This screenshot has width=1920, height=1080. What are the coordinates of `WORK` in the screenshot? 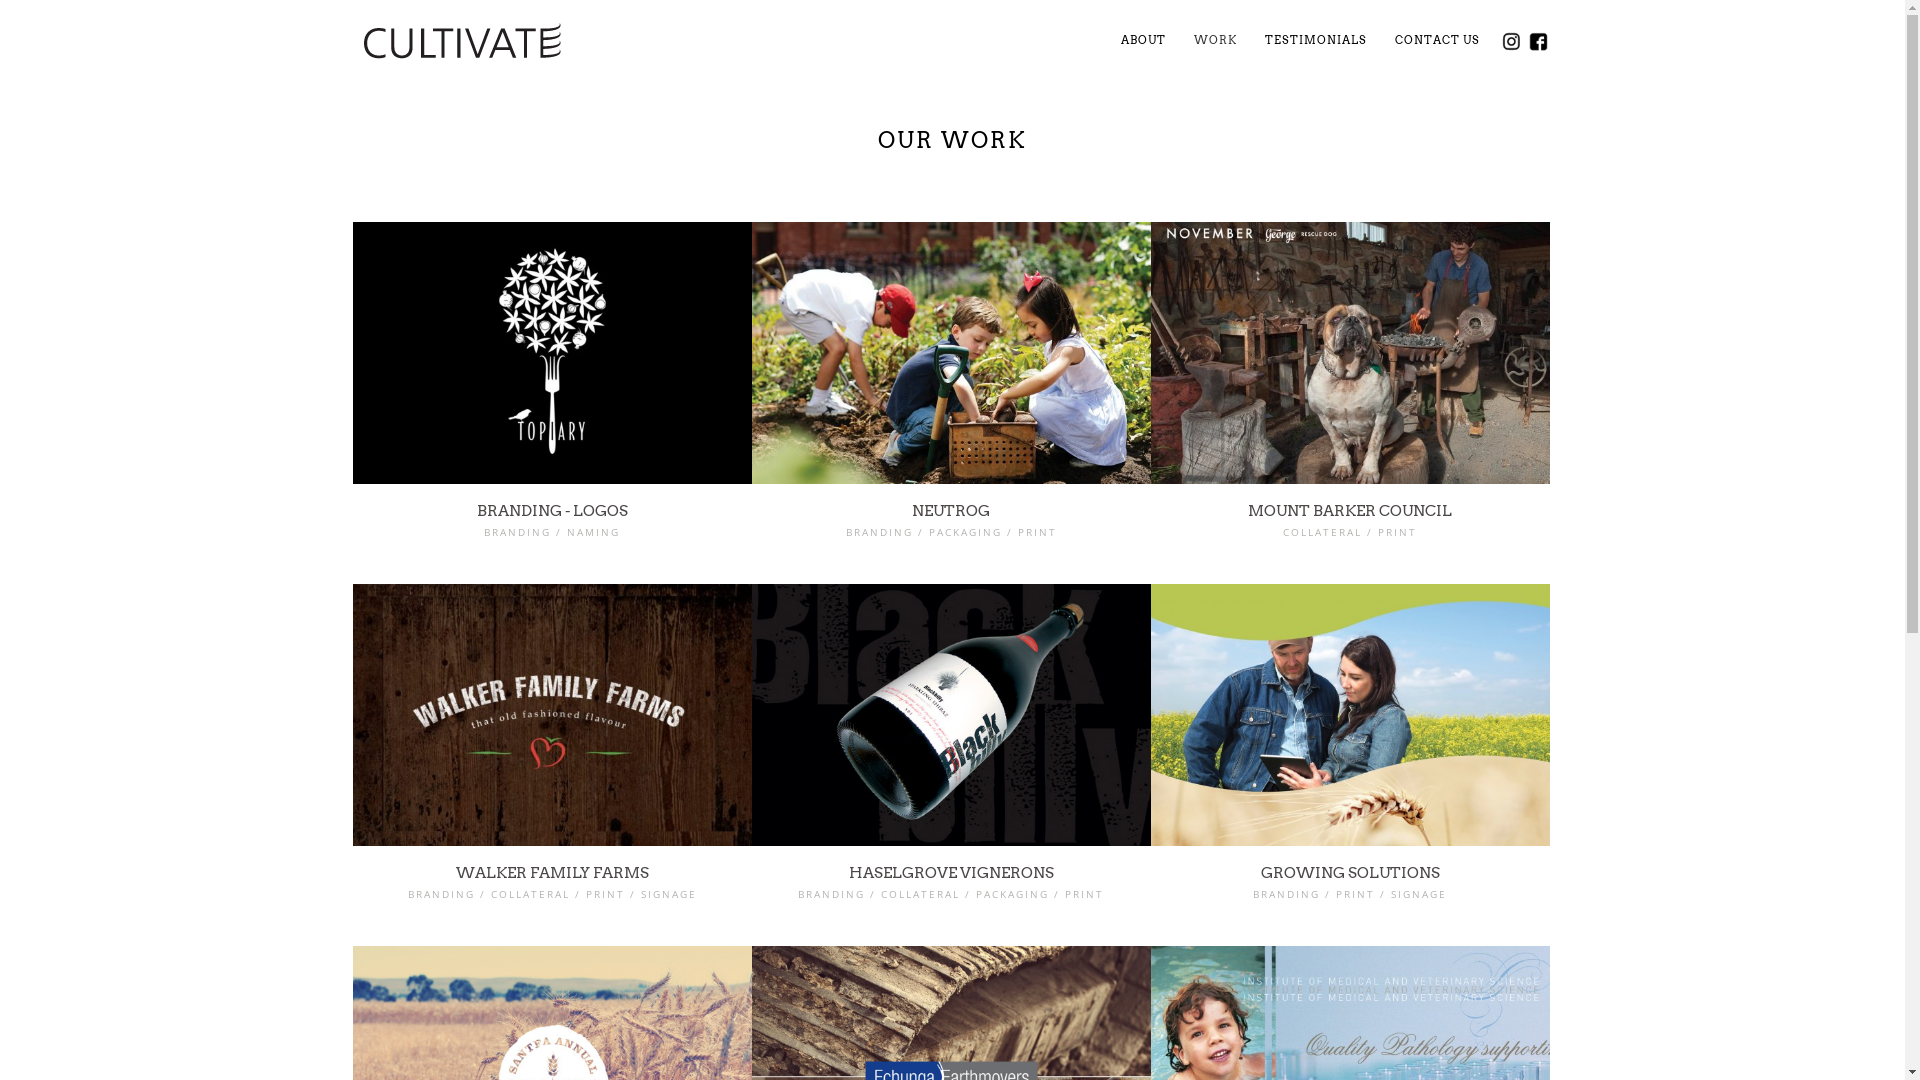 It's located at (1216, 41).